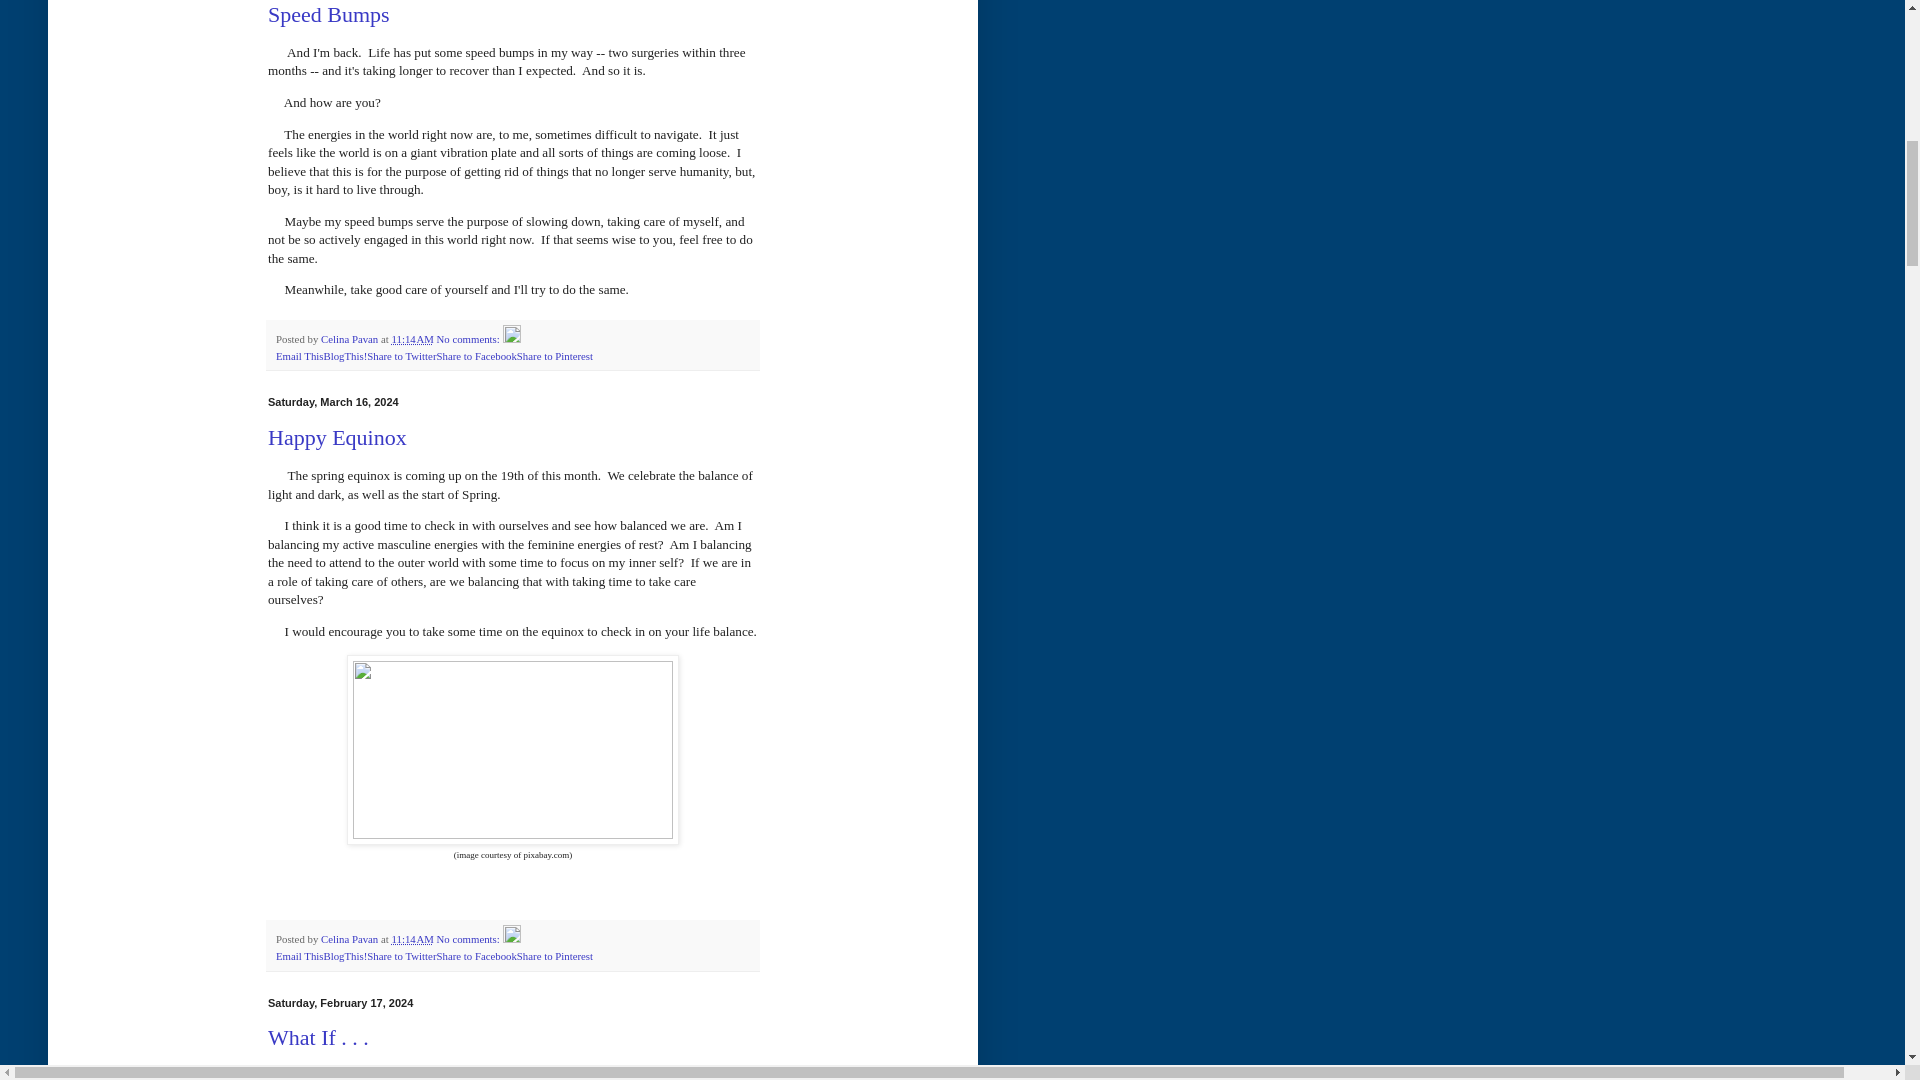 This screenshot has width=1920, height=1080. I want to click on Share to Pinterest, so click(554, 956).